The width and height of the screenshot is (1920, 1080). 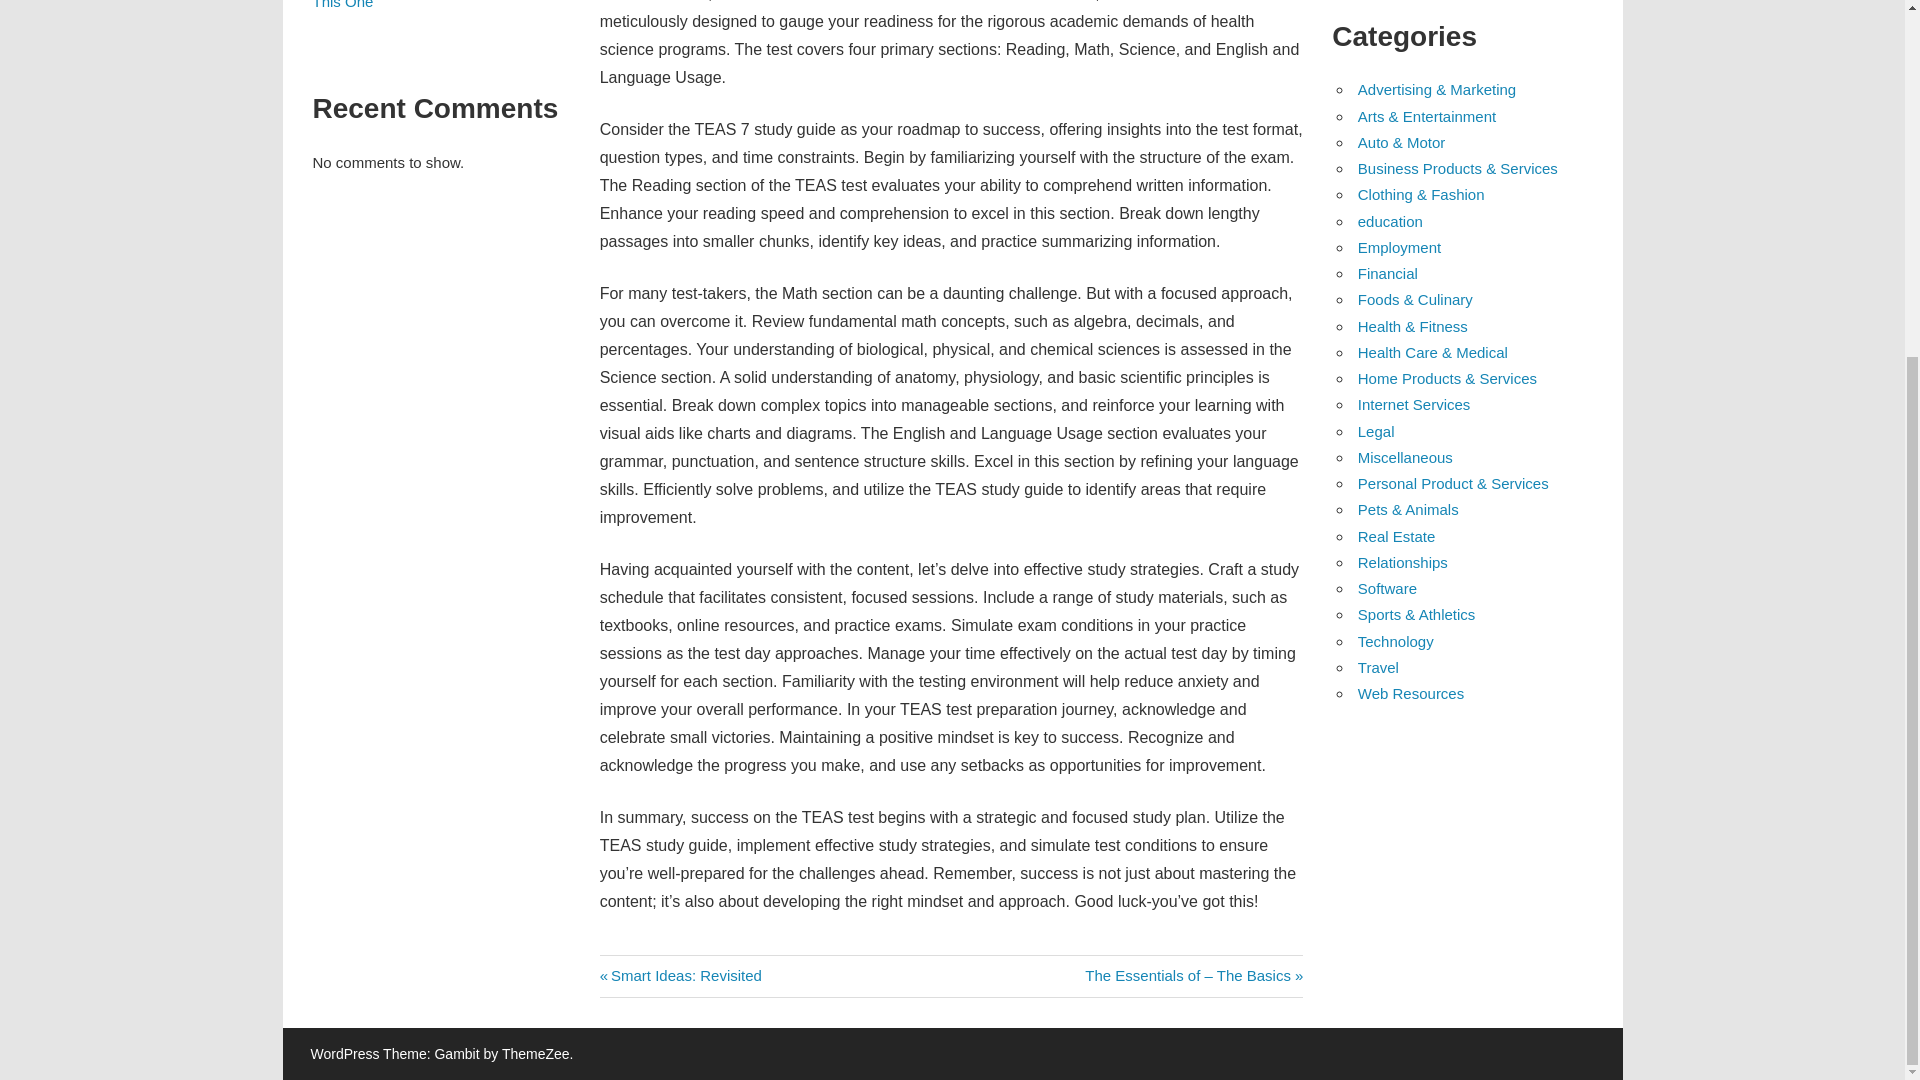 What do you see at coordinates (1399, 246) in the screenshot?
I see `Employment` at bounding box center [1399, 246].